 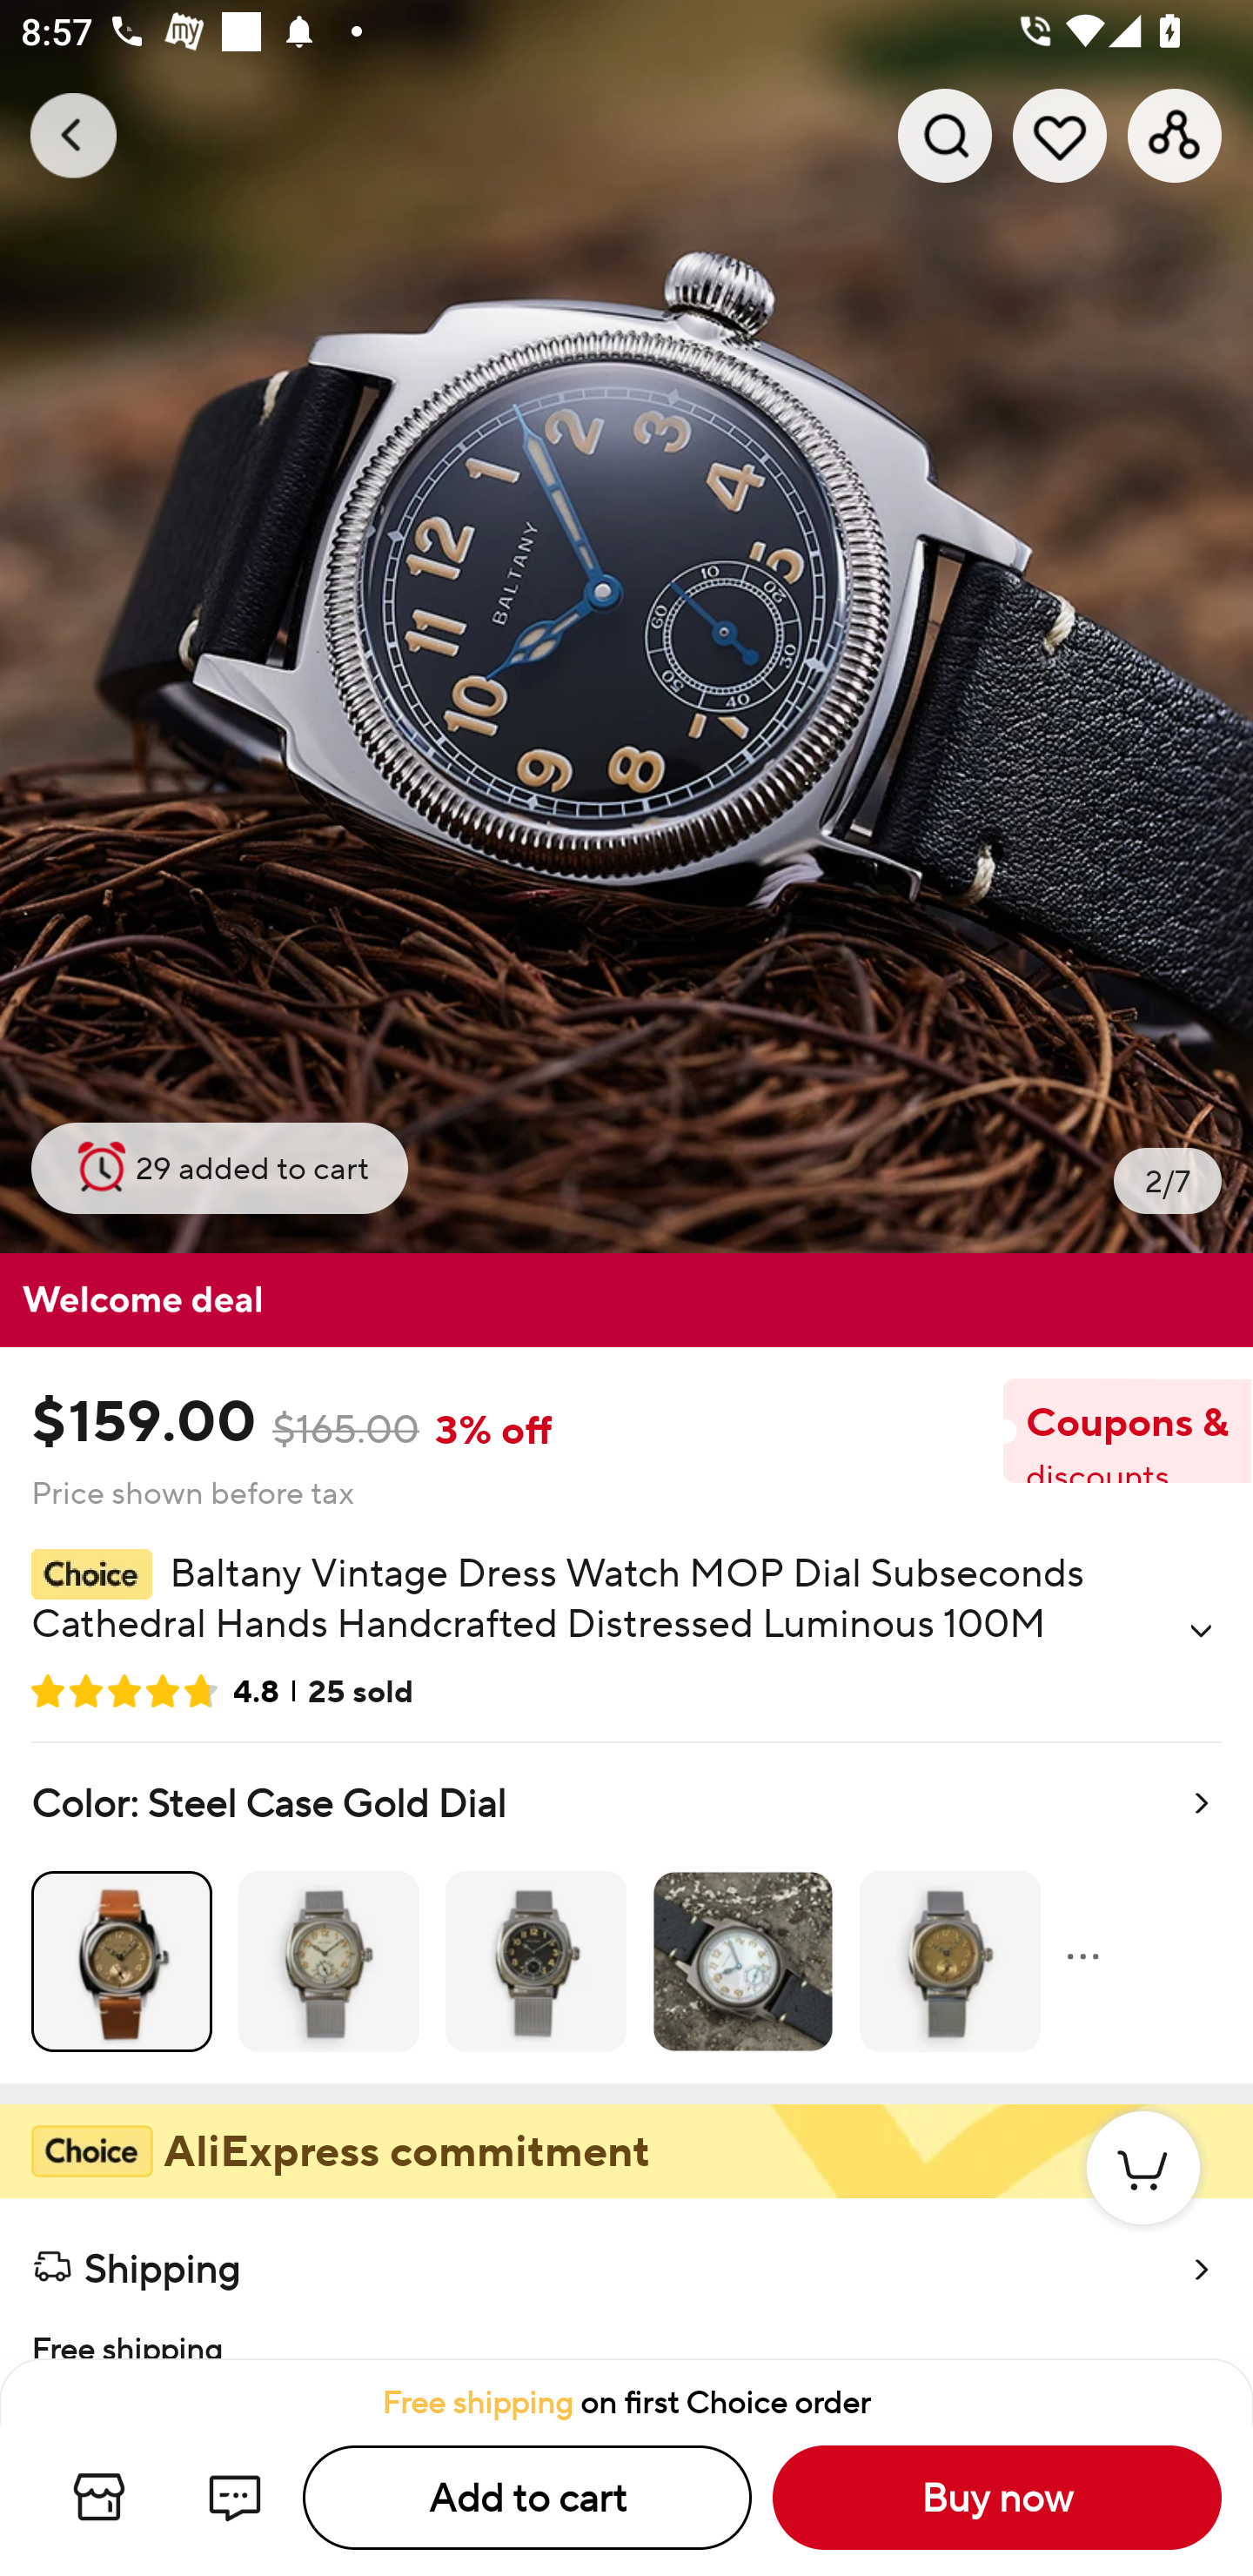 I want to click on Buy now, so click(x=997, y=2498).